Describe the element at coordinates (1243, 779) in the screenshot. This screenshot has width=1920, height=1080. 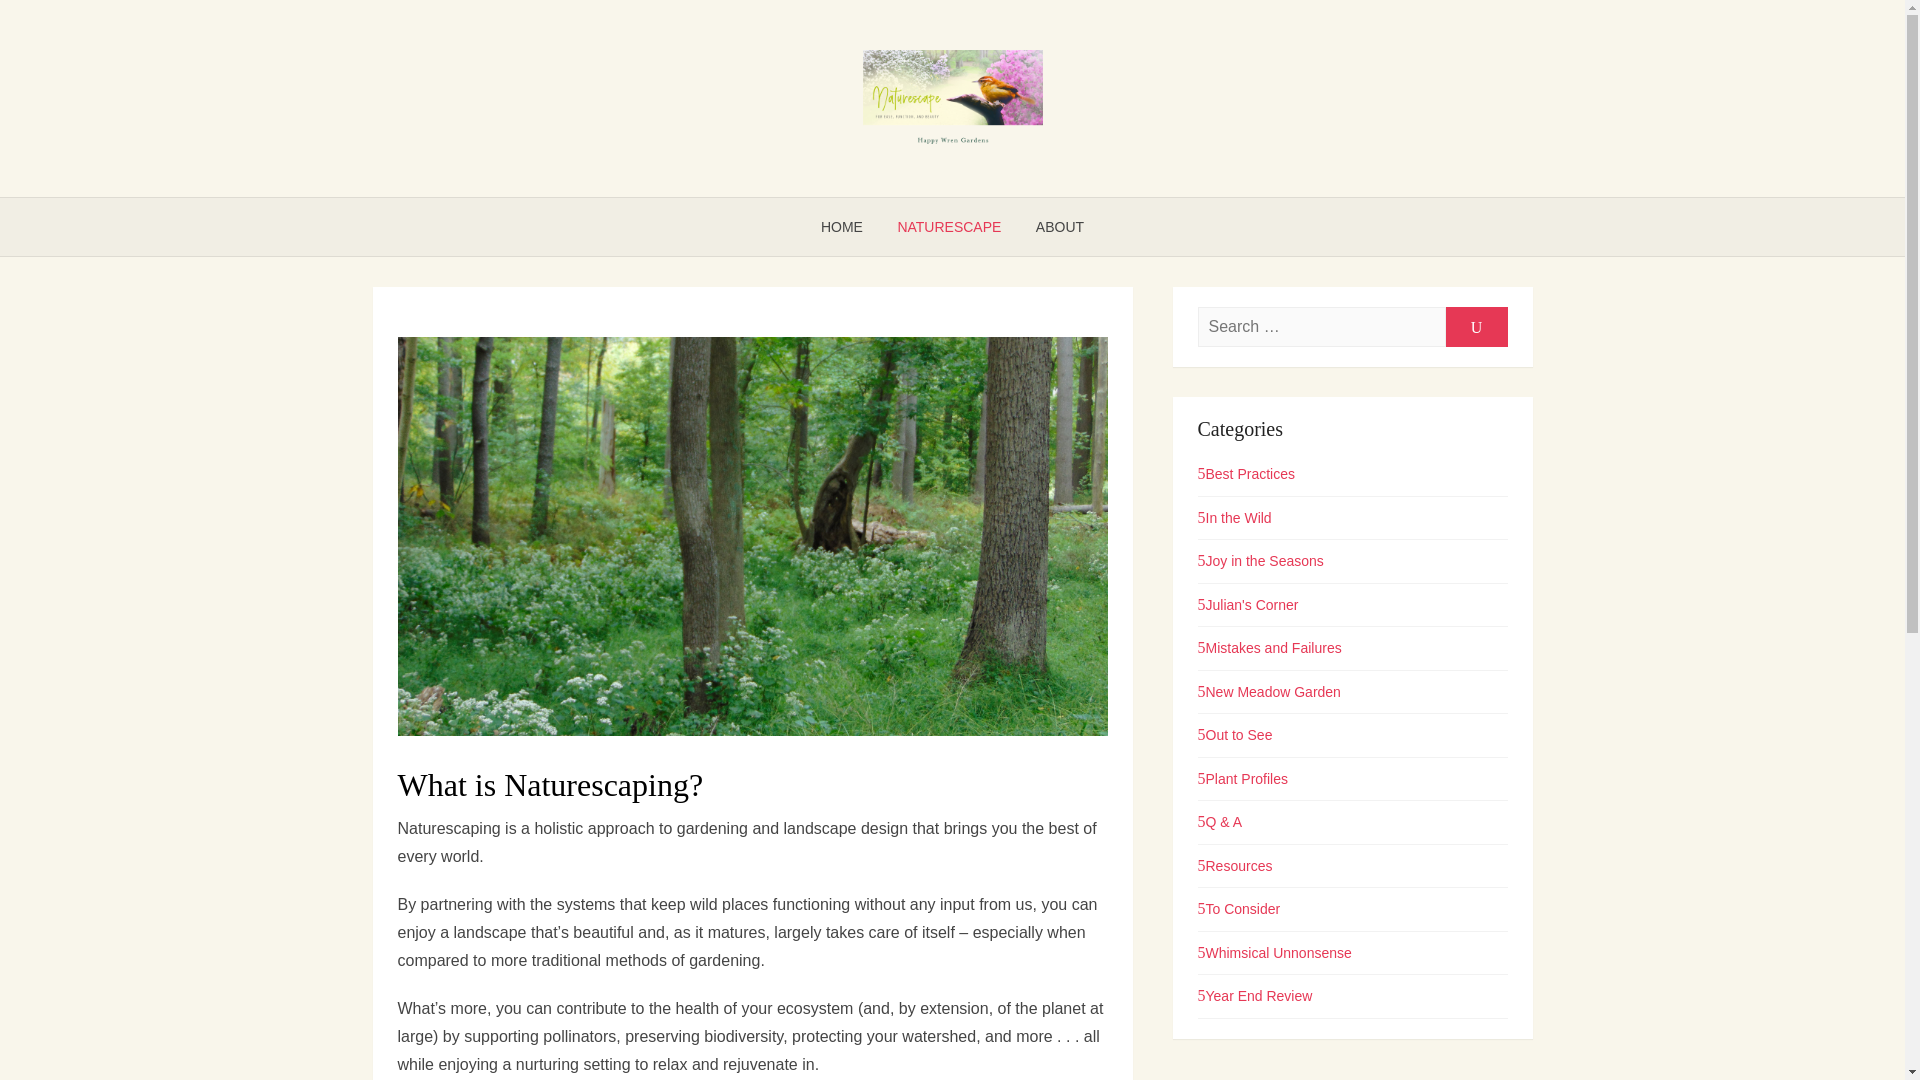
I see `Plant Profiles` at that location.